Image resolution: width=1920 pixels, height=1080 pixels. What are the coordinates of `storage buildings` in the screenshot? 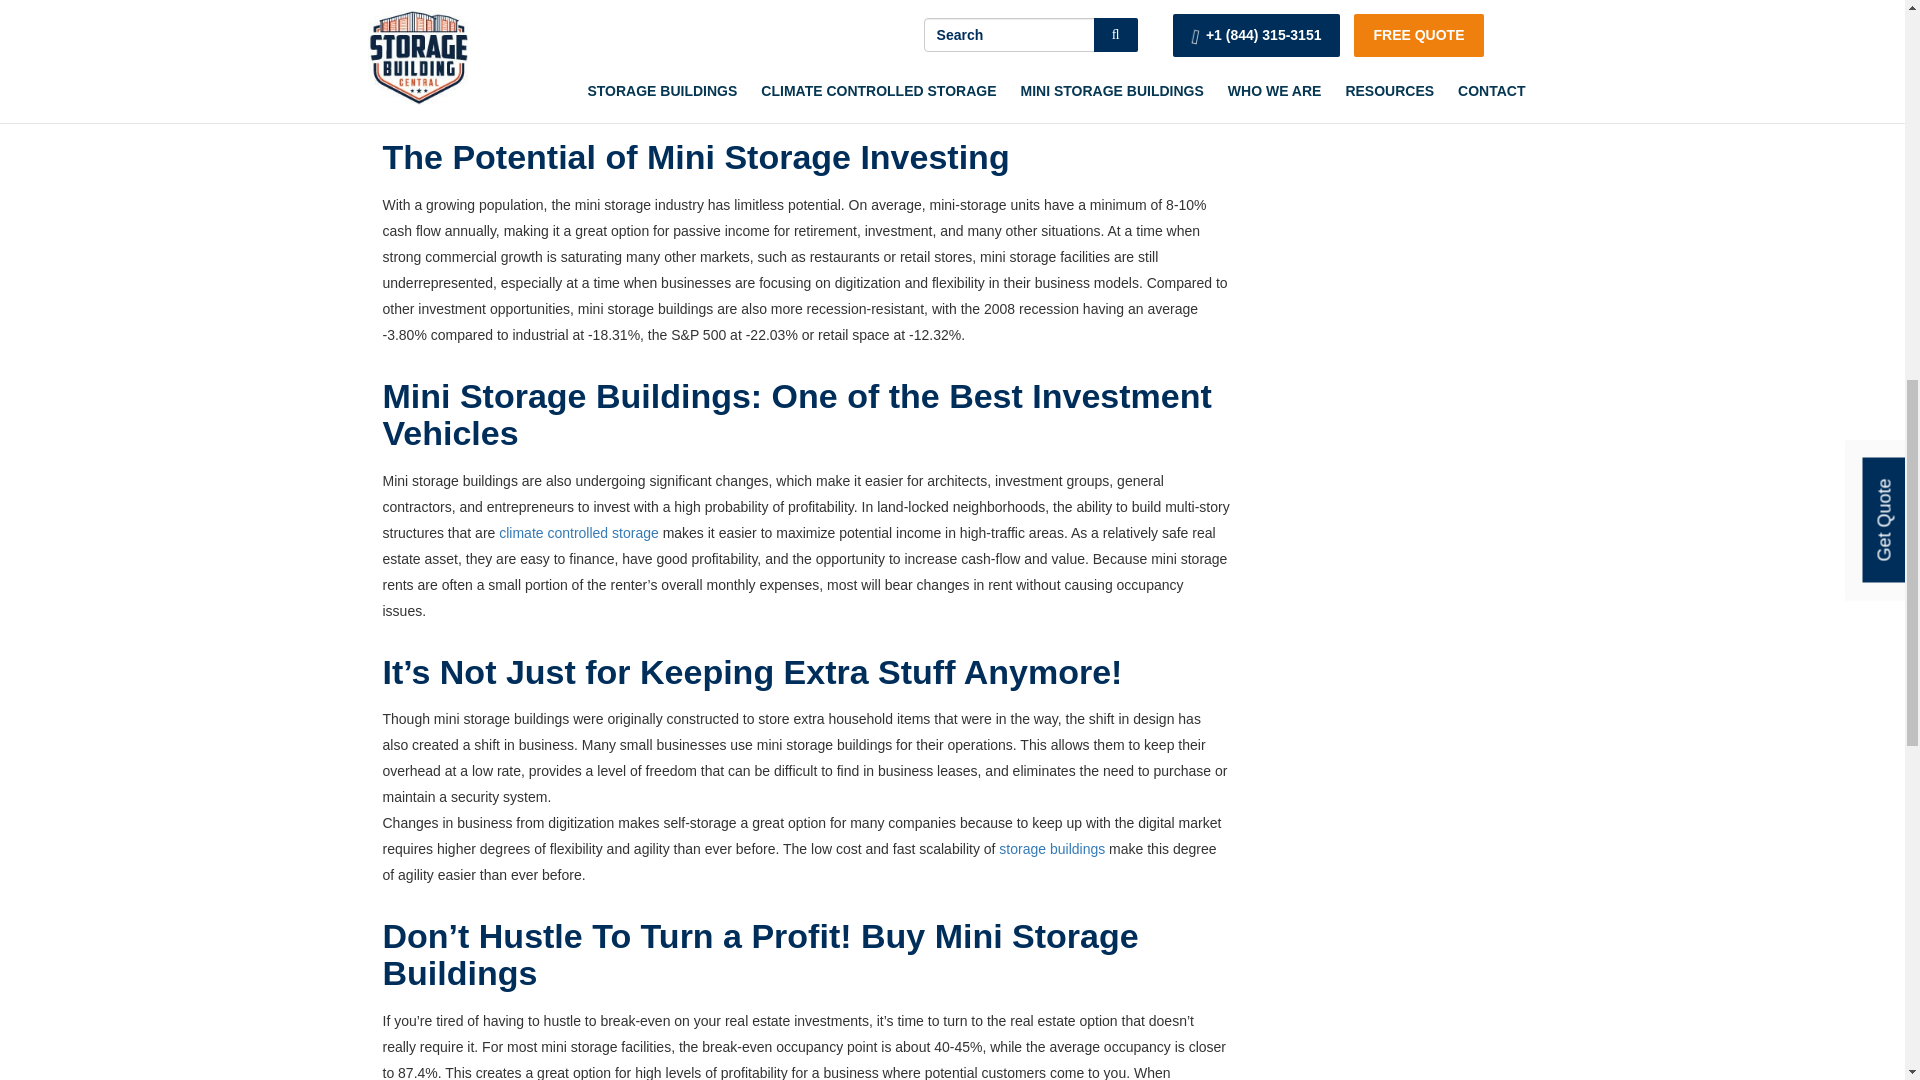 It's located at (1052, 849).